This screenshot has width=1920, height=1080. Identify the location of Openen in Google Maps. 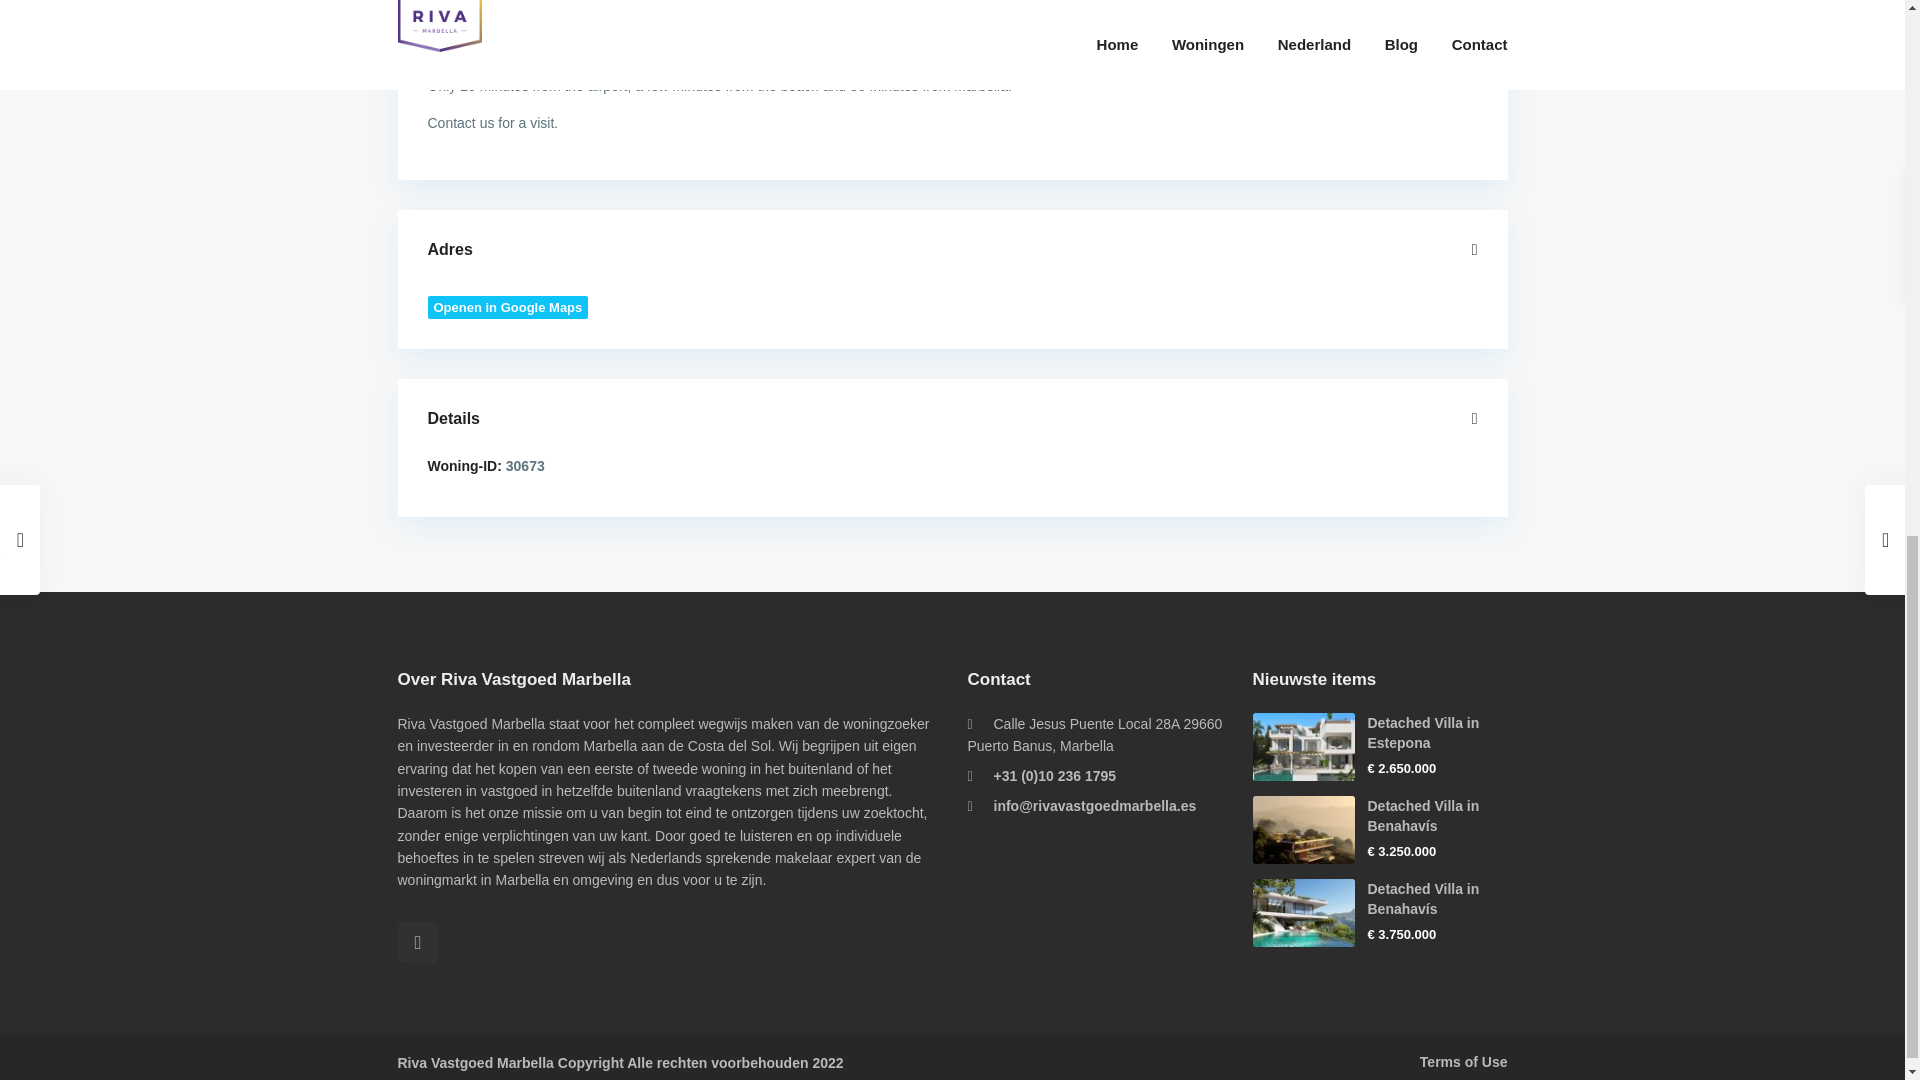
(508, 306).